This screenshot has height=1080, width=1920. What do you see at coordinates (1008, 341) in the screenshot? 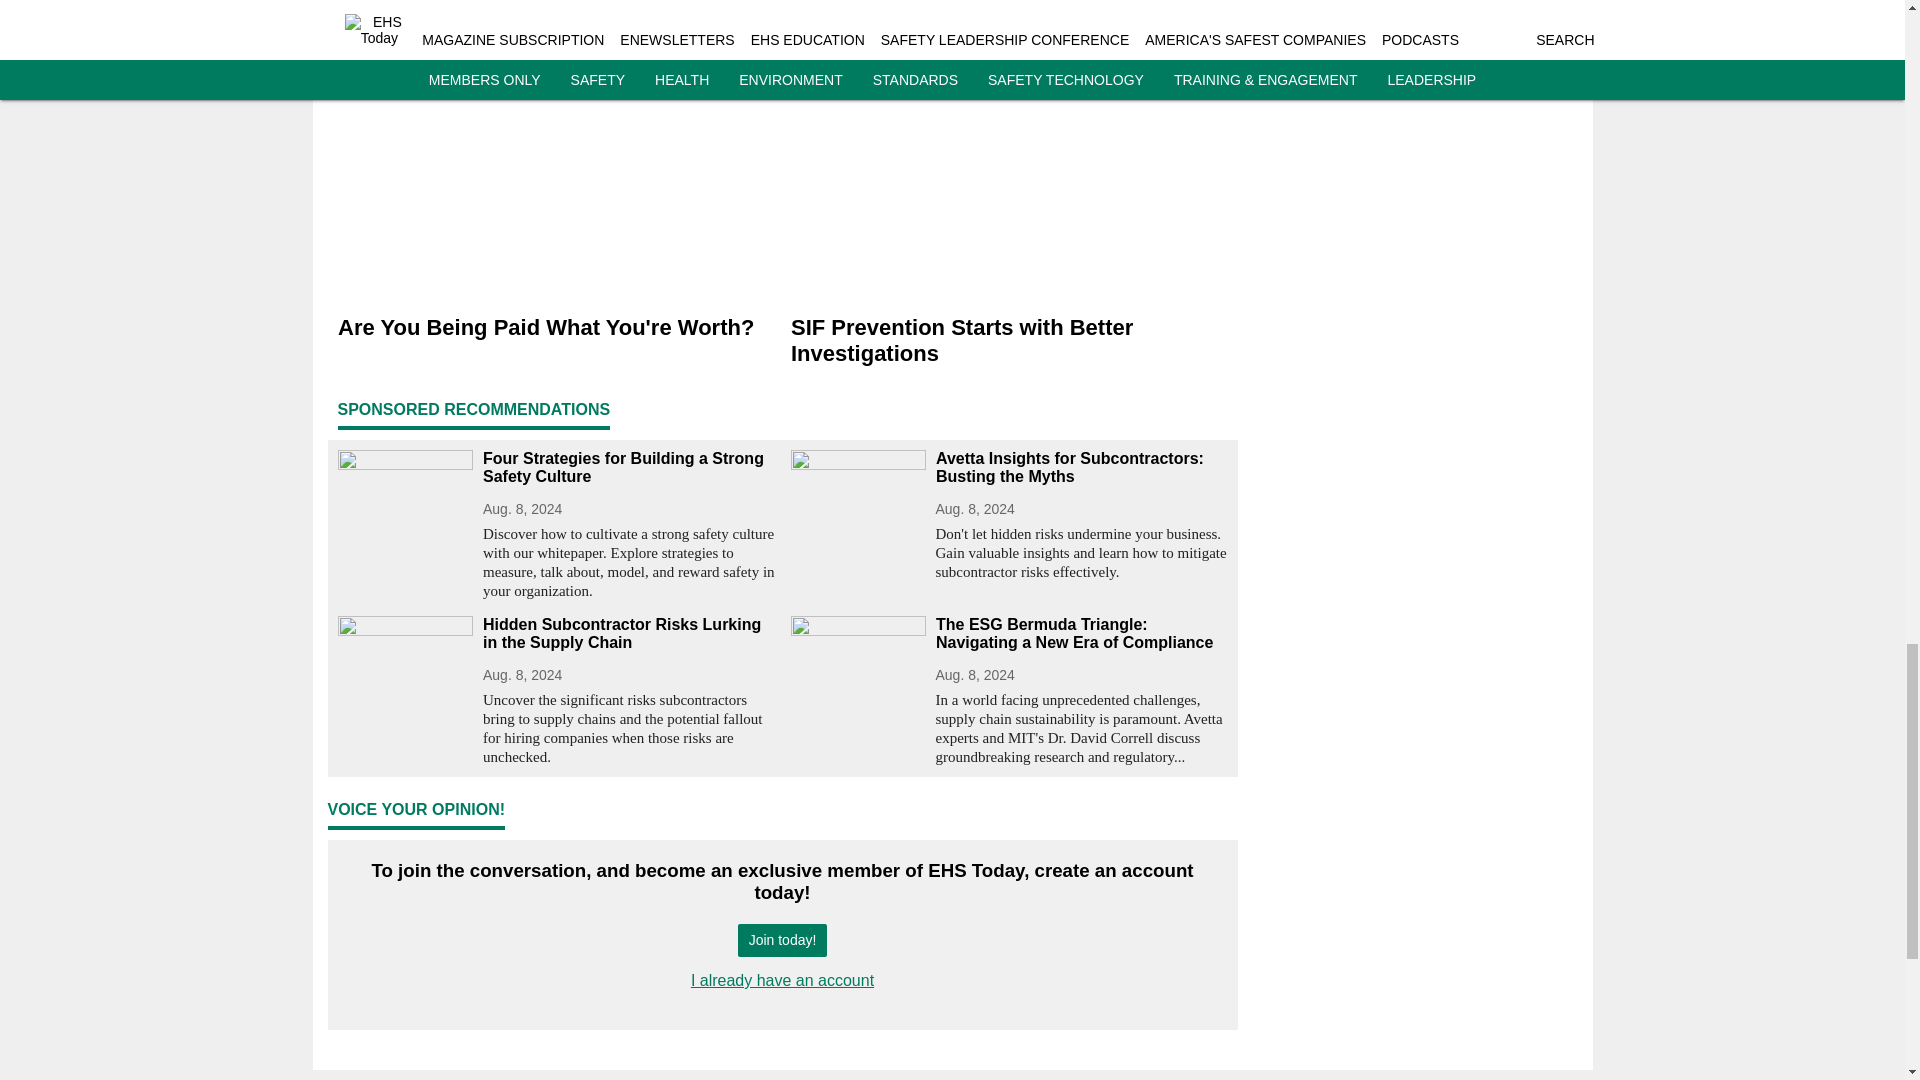
I see `SIF Prevention Starts with Better Investigations` at bounding box center [1008, 341].